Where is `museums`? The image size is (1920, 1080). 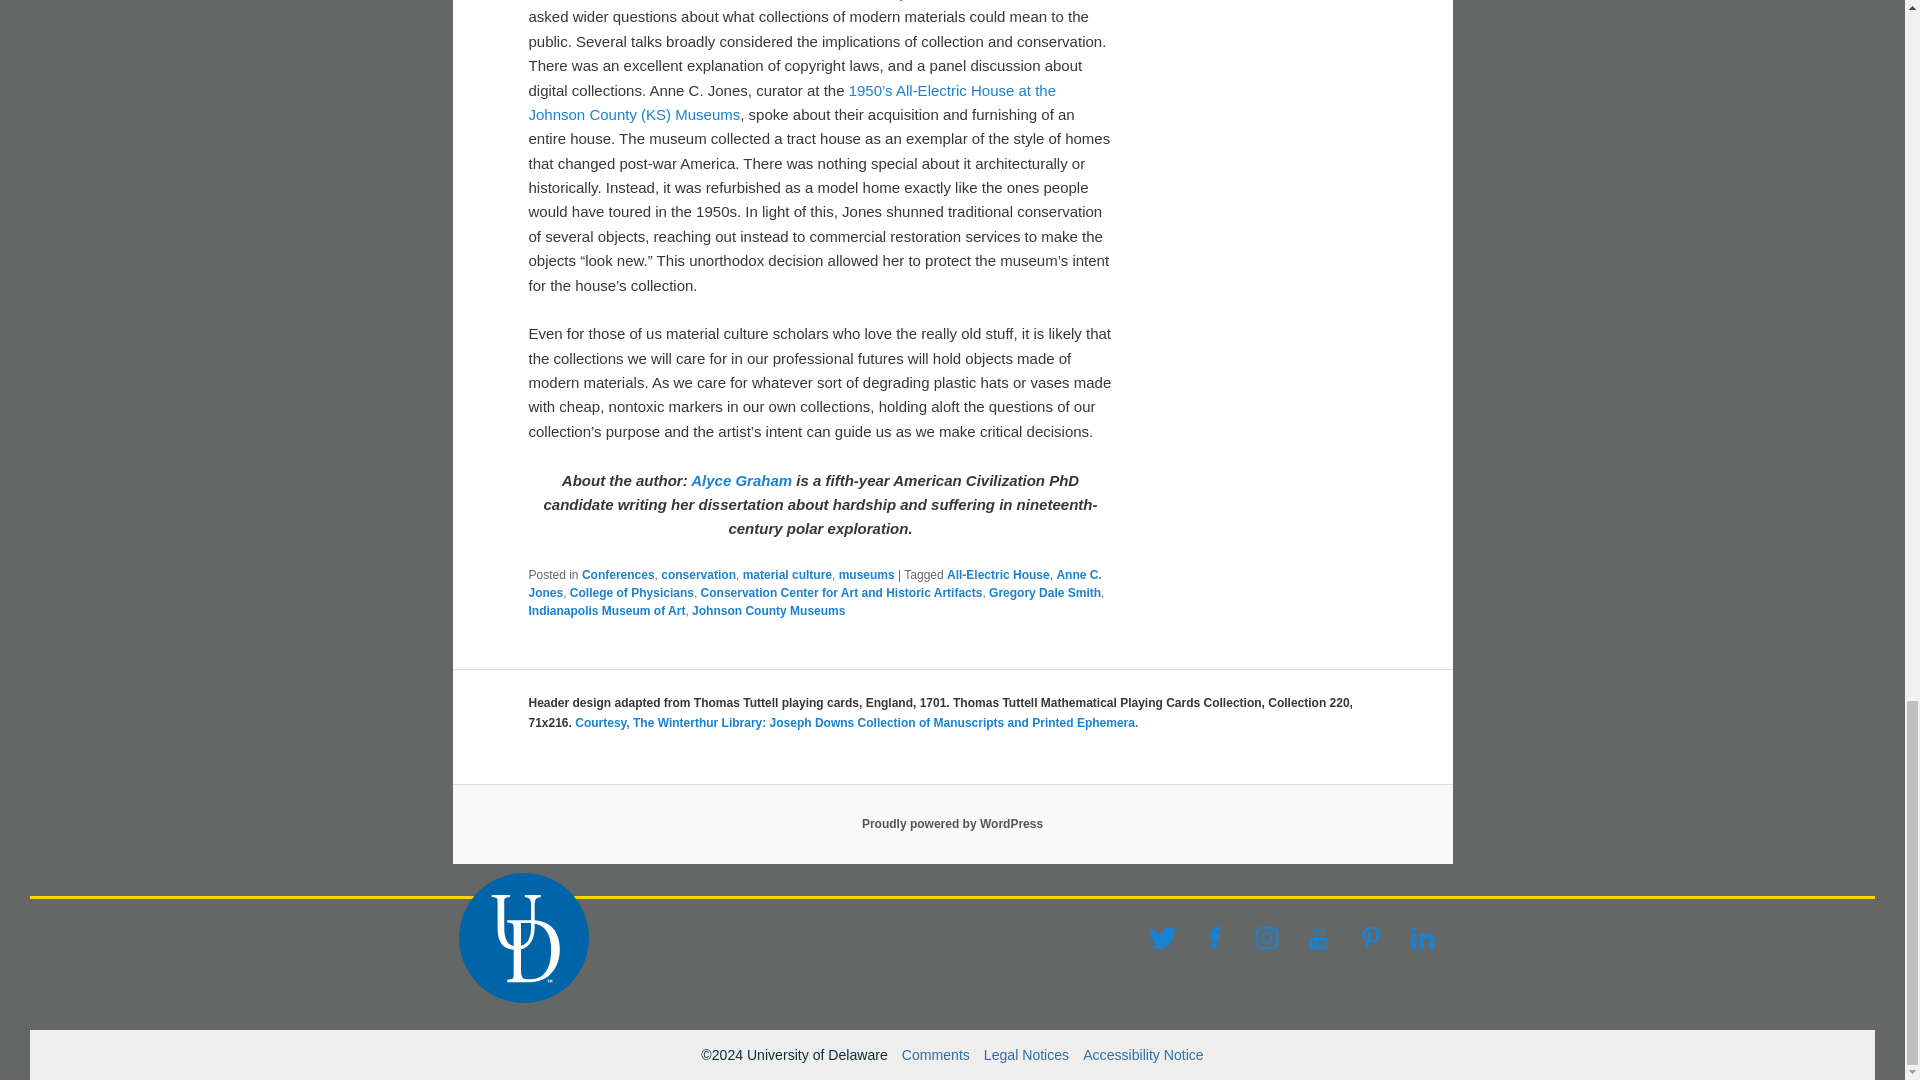
museums is located at coordinates (866, 575).